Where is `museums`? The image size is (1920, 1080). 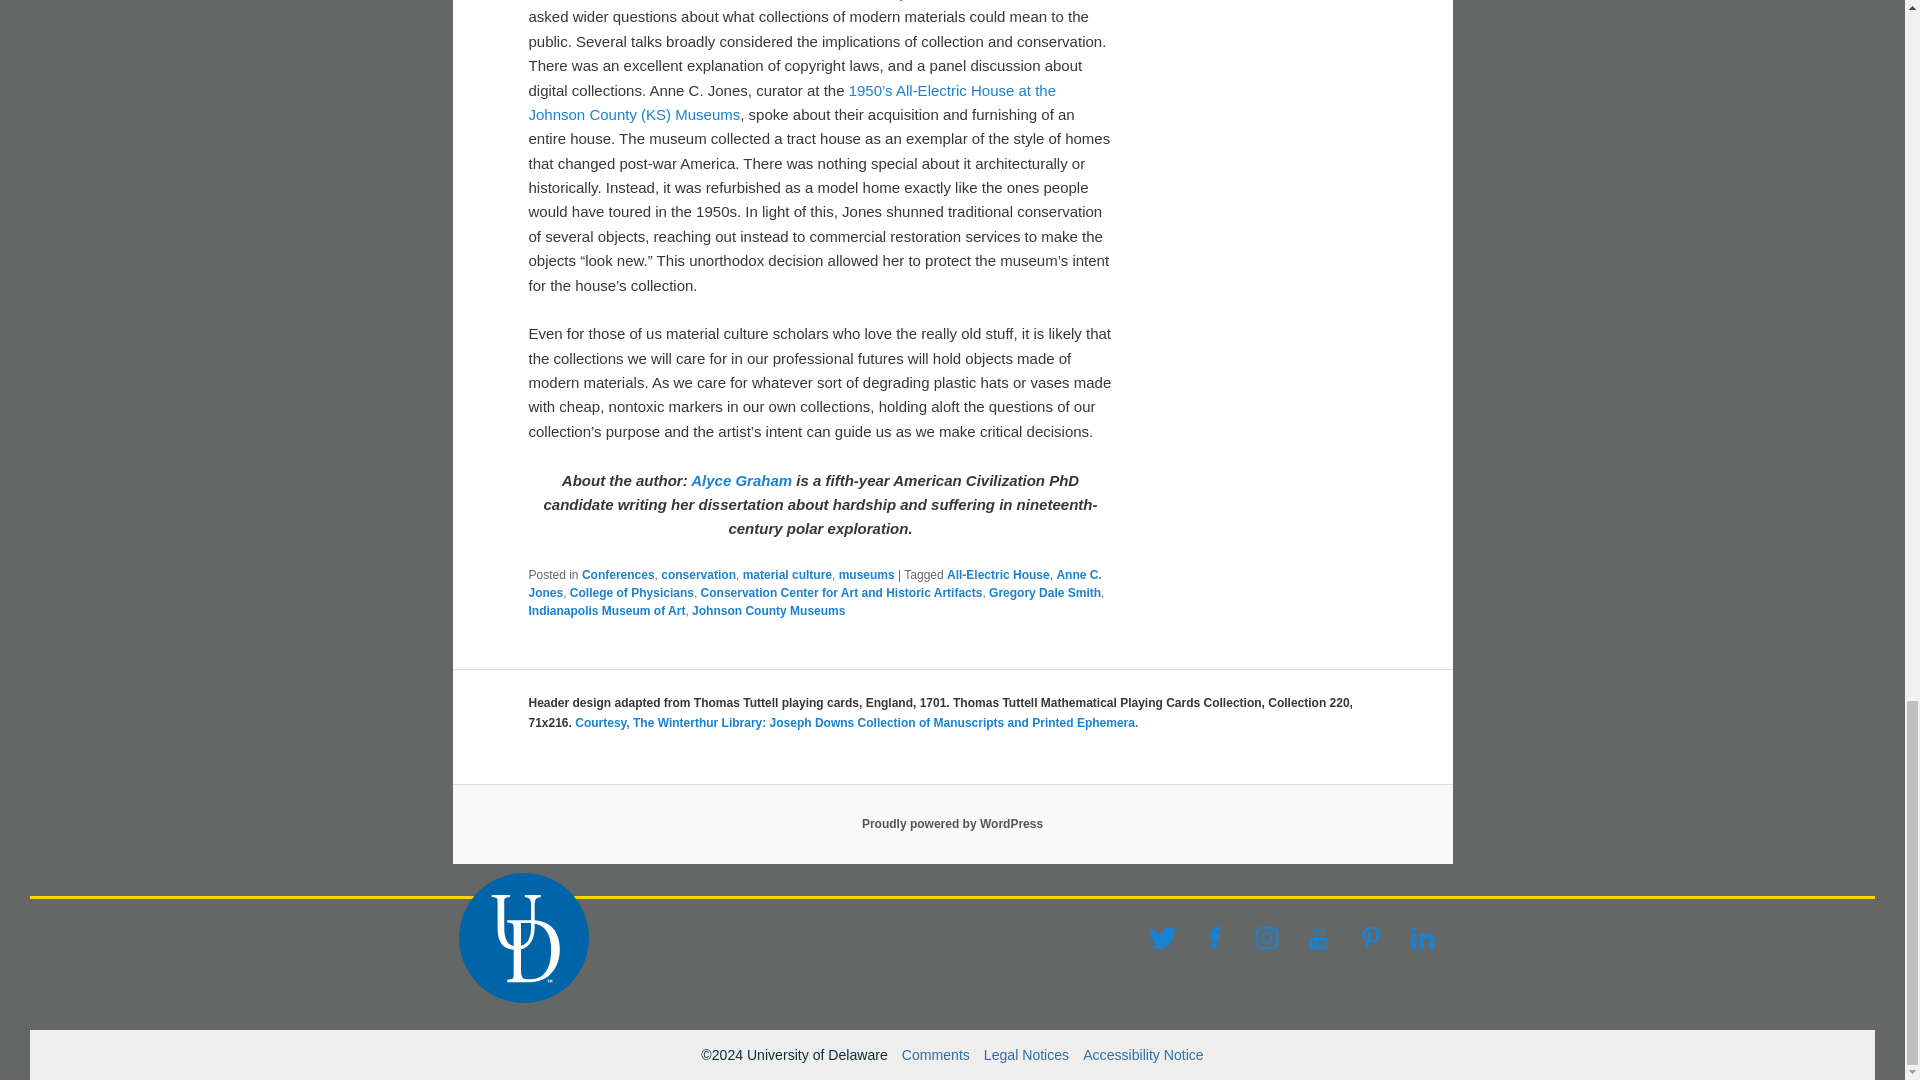
museums is located at coordinates (866, 575).